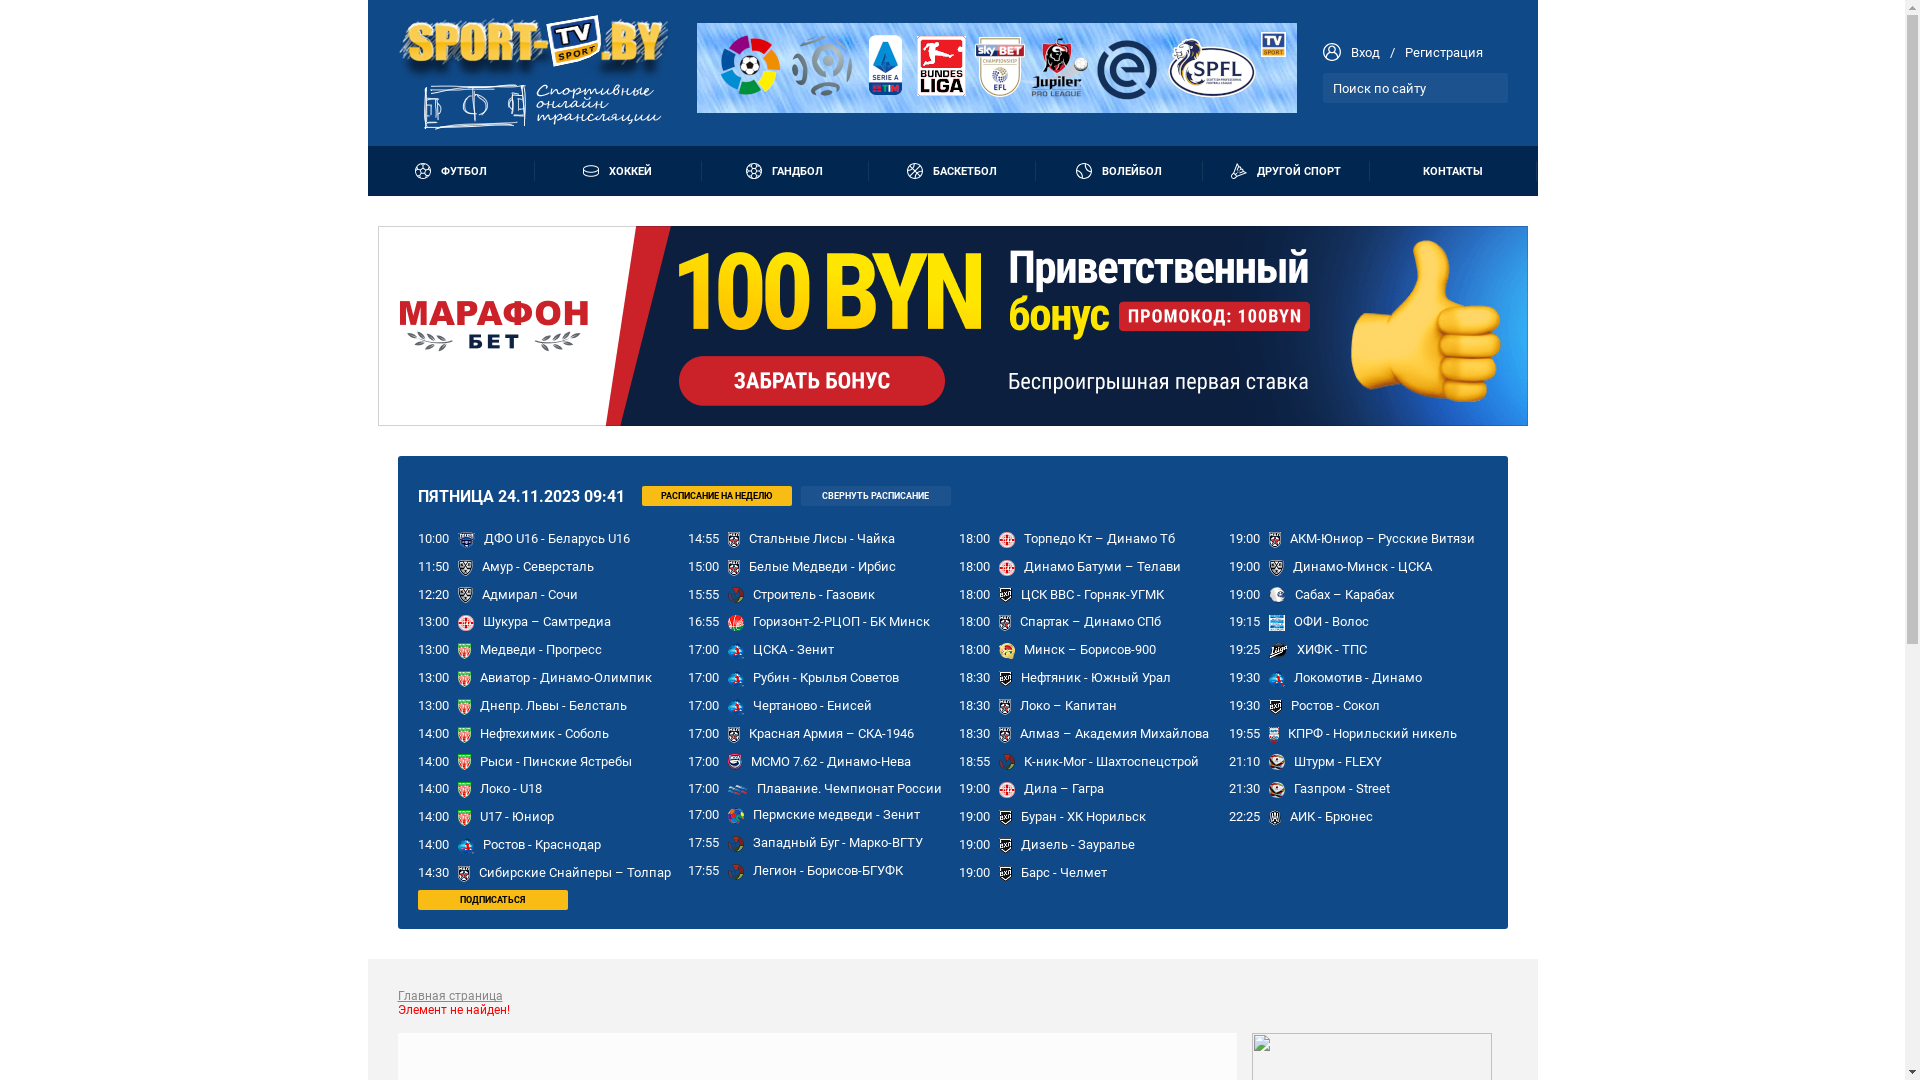  What do you see at coordinates (1244, 538) in the screenshot?
I see `19:00` at bounding box center [1244, 538].